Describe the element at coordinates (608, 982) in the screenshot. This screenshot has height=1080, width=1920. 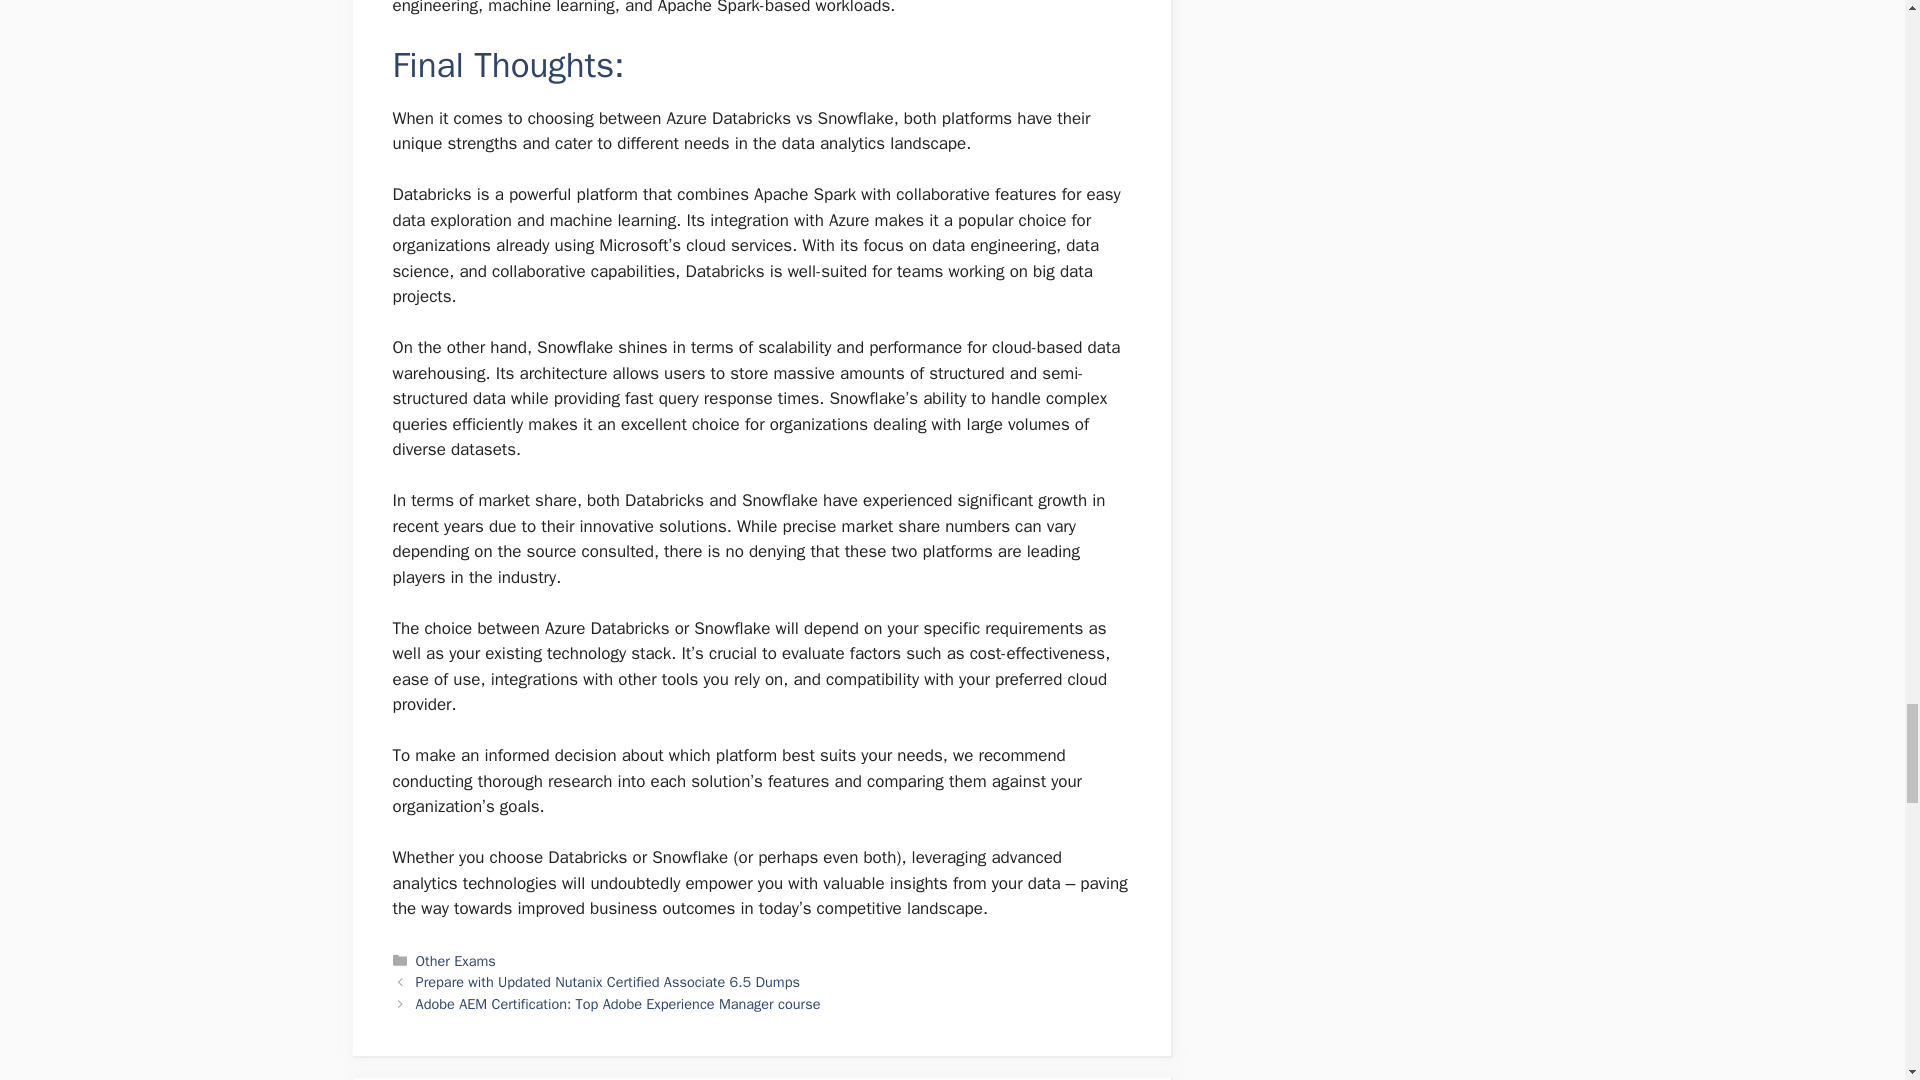
I see `Prepare with Updated Nutanix Certified Associate 6.5 Dumps` at that location.